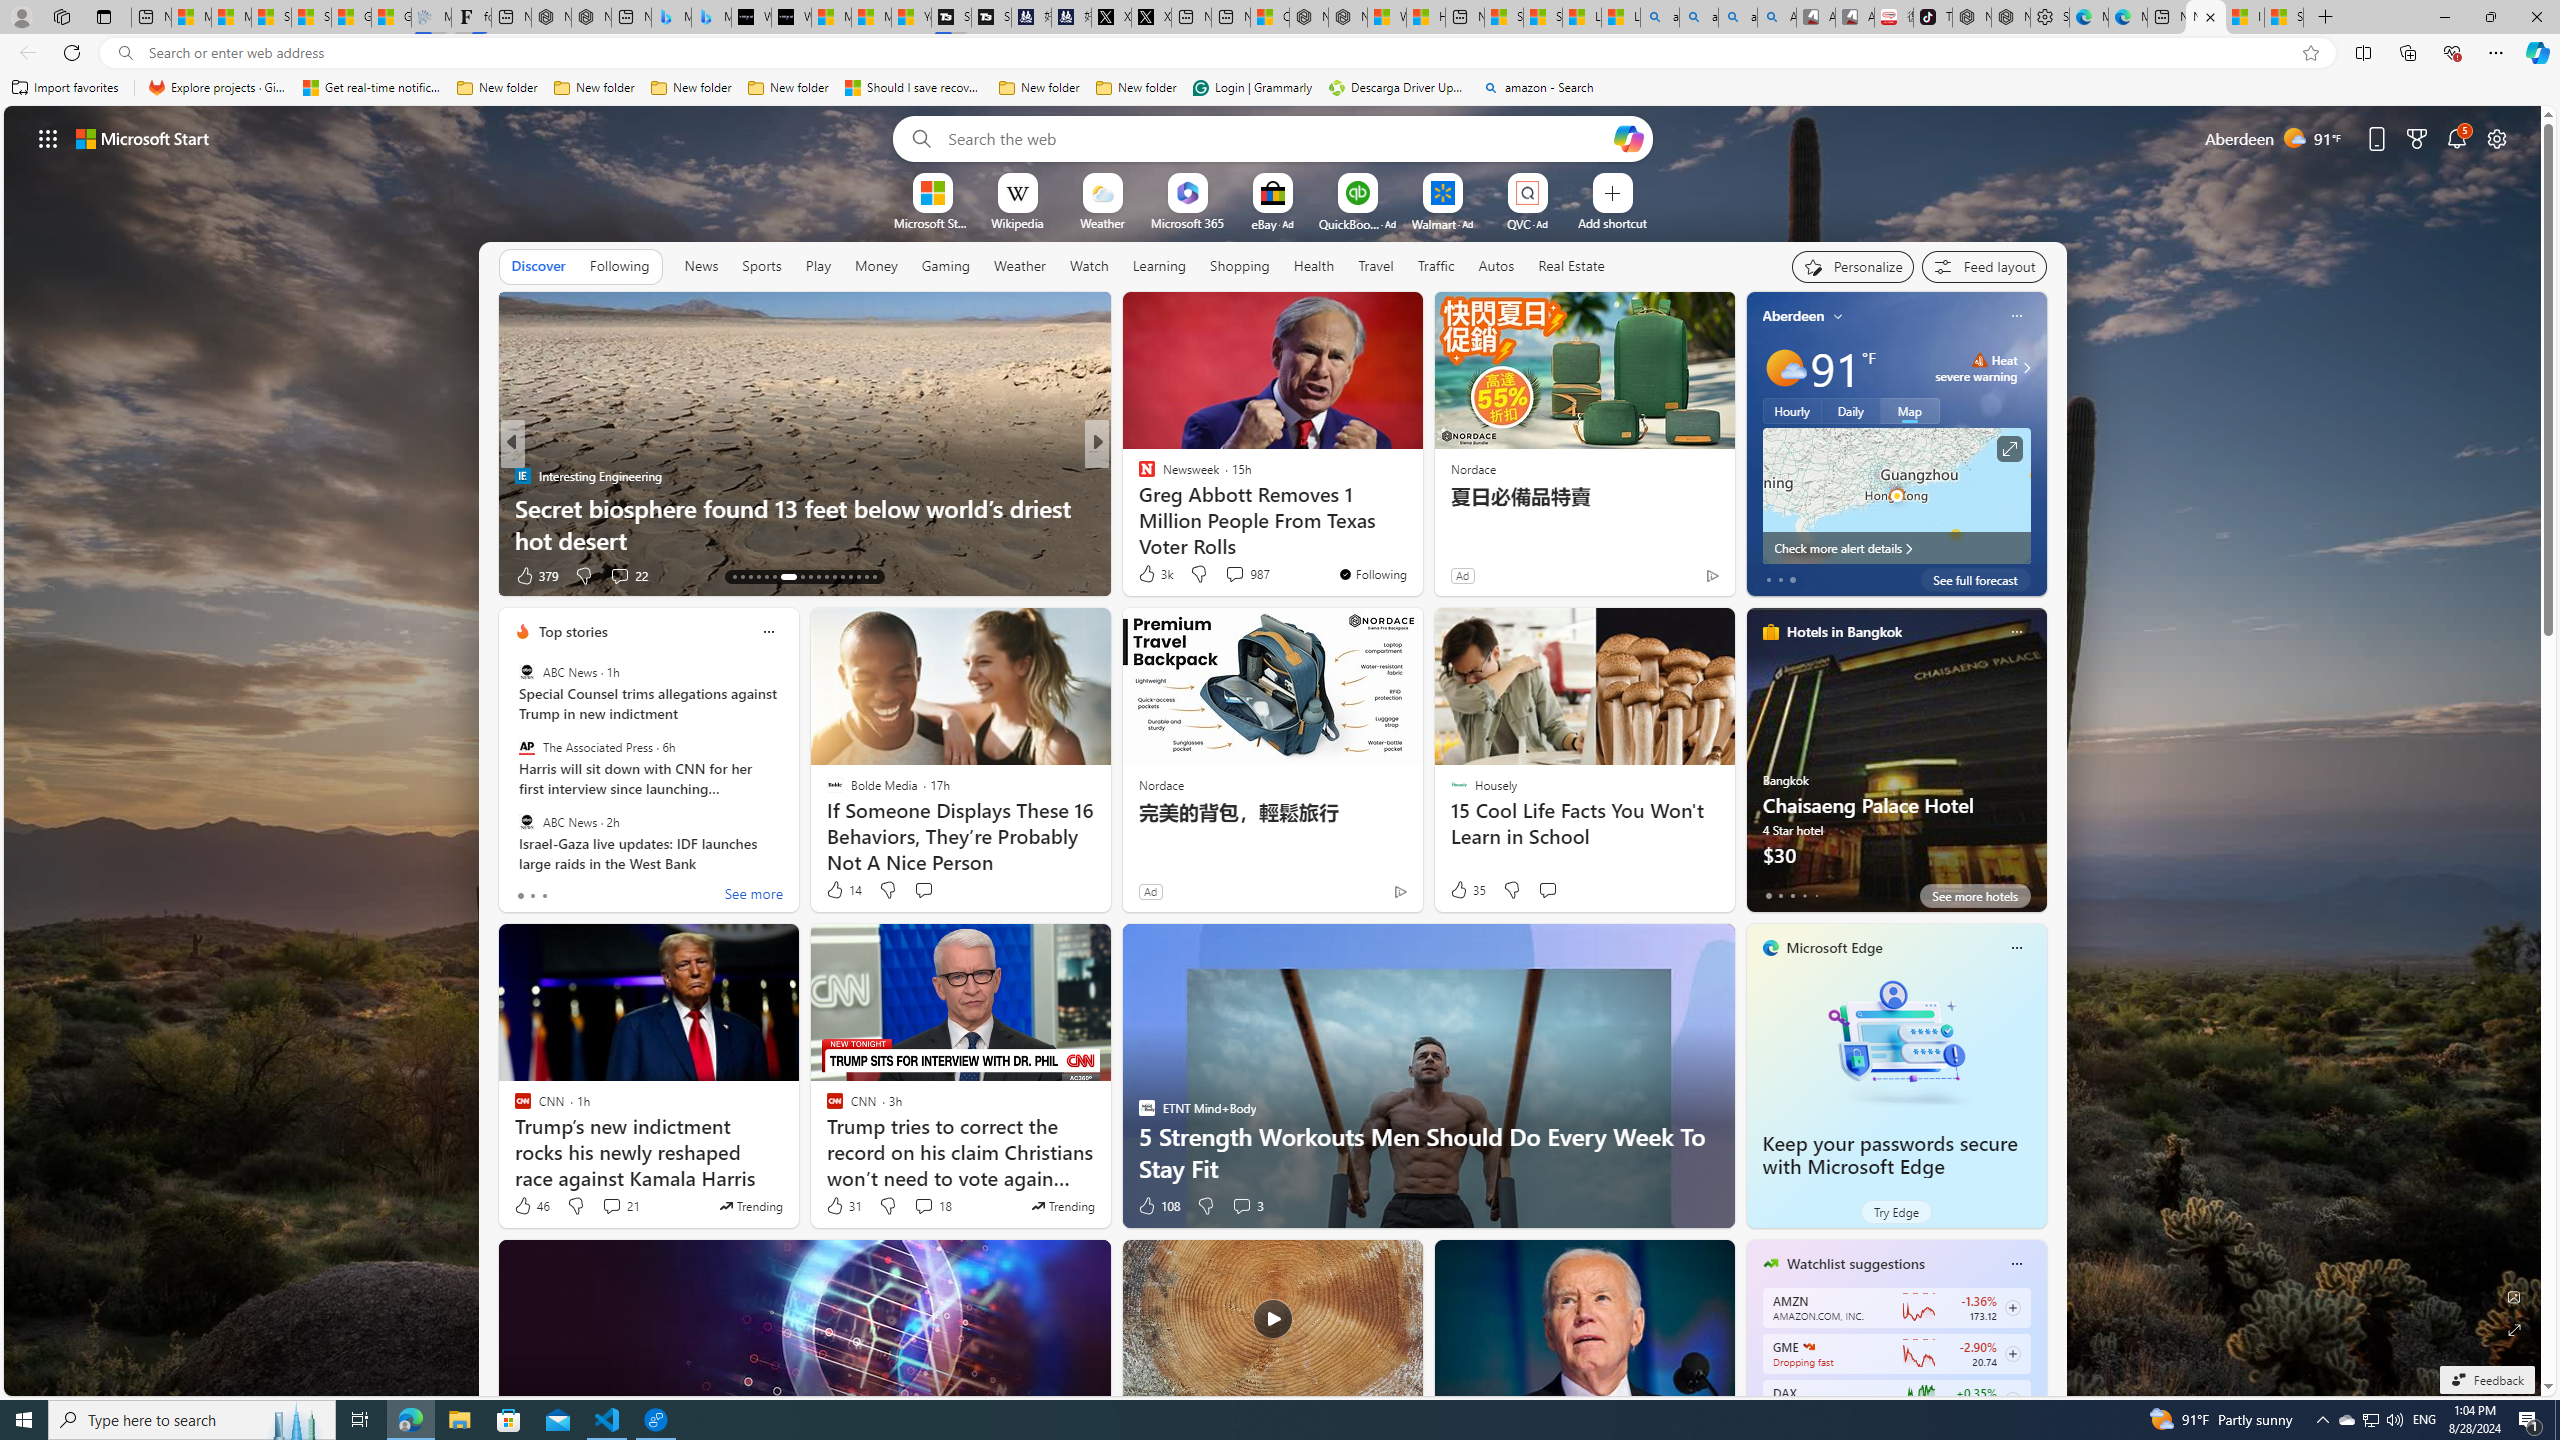 The height and width of the screenshot is (1440, 2560). Describe the element at coordinates (1896, 548) in the screenshot. I see `Check more alert details` at that location.